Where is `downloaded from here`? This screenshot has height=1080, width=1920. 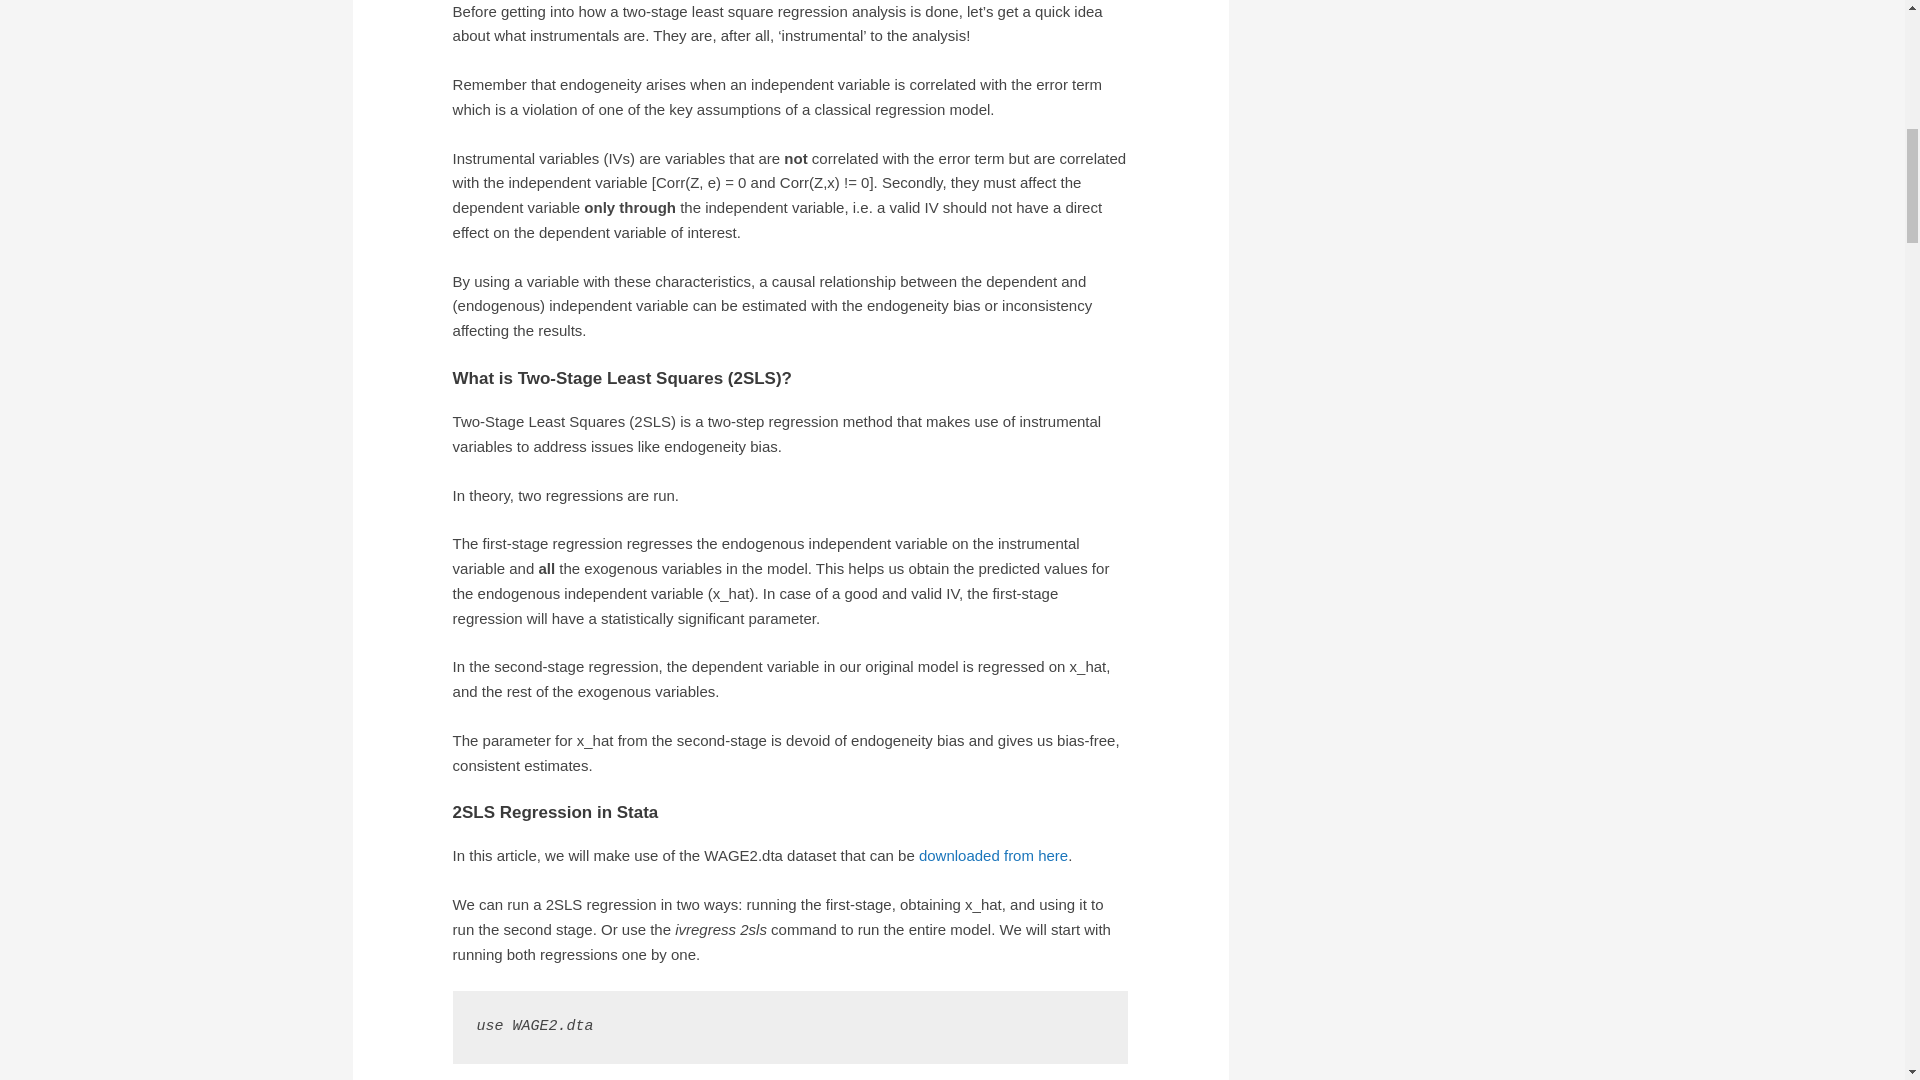 downloaded from here is located at coordinates (993, 855).